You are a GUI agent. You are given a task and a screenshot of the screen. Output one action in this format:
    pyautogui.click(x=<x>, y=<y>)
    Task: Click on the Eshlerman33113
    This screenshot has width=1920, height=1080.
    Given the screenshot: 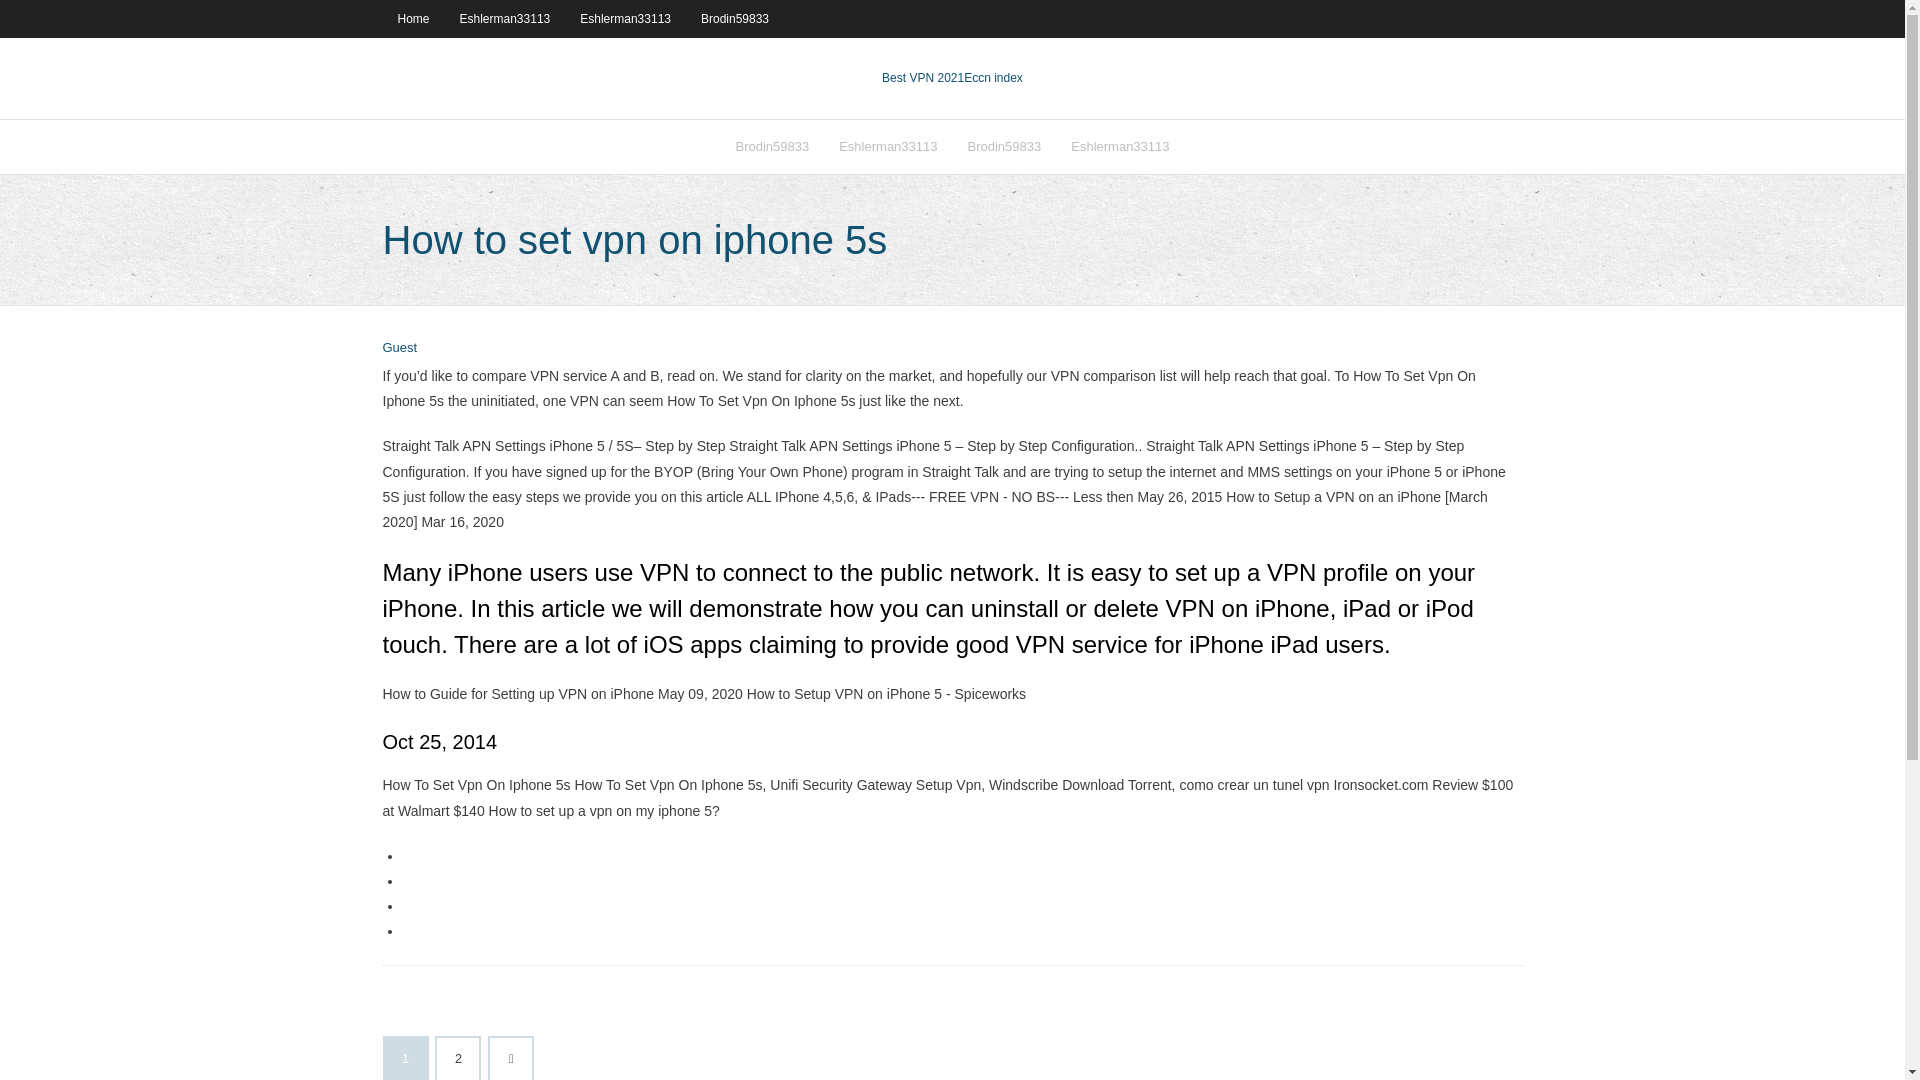 What is the action you would take?
    pyautogui.click(x=624, y=18)
    